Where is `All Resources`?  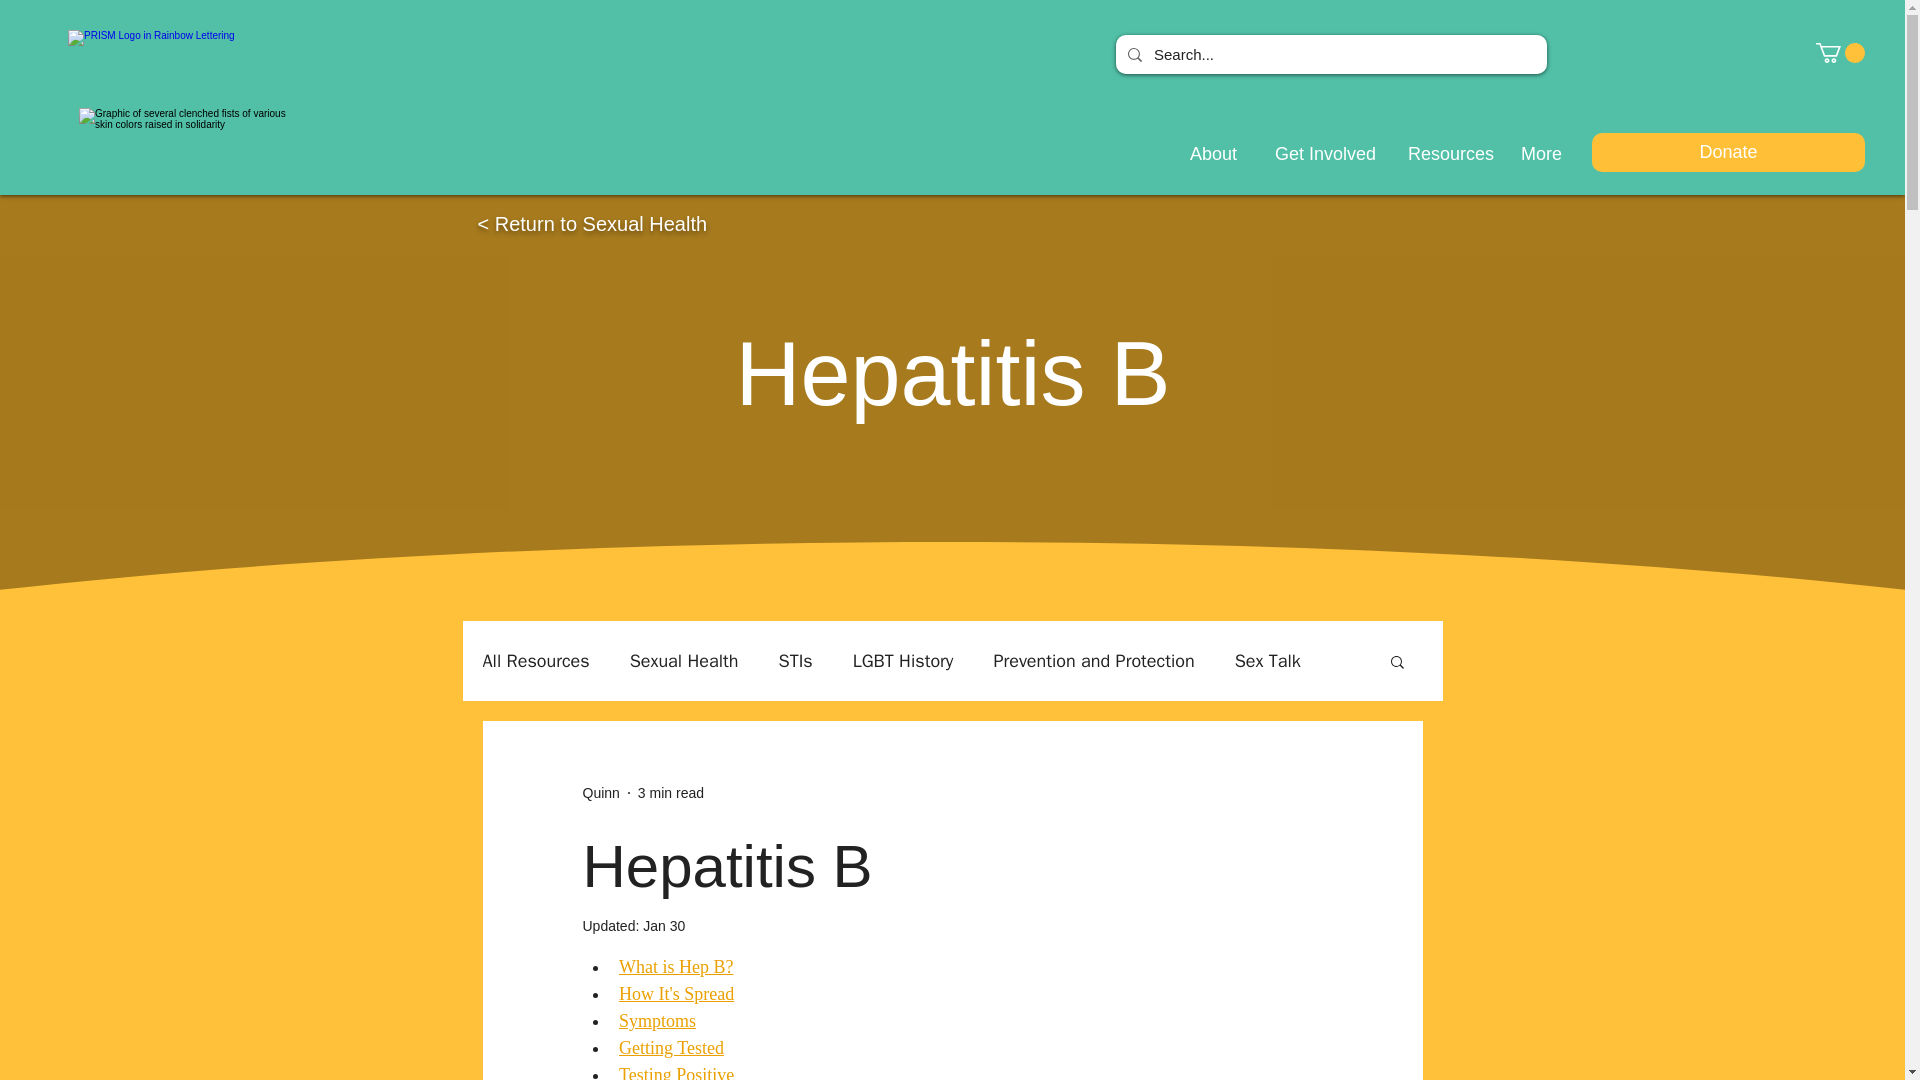
All Resources is located at coordinates (535, 660).